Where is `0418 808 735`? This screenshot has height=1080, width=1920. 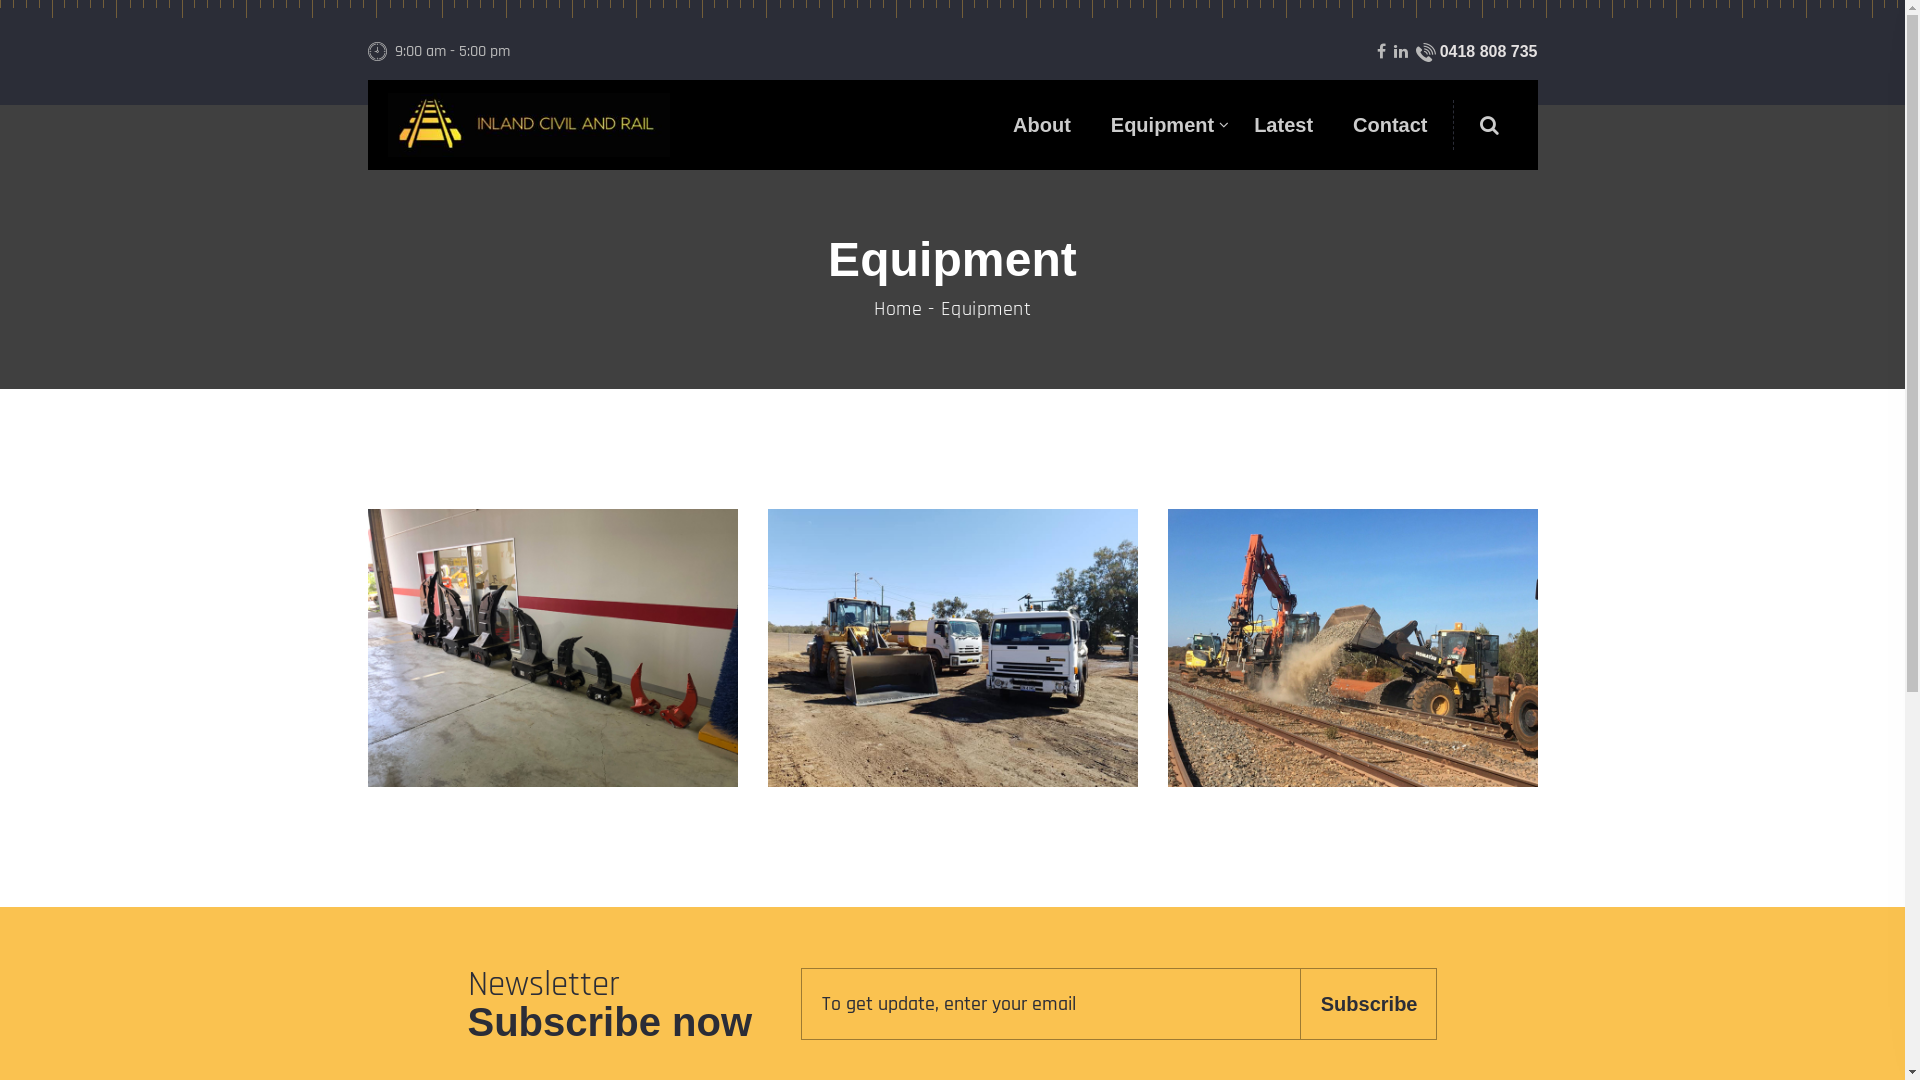
0418 808 735 is located at coordinates (1477, 52).